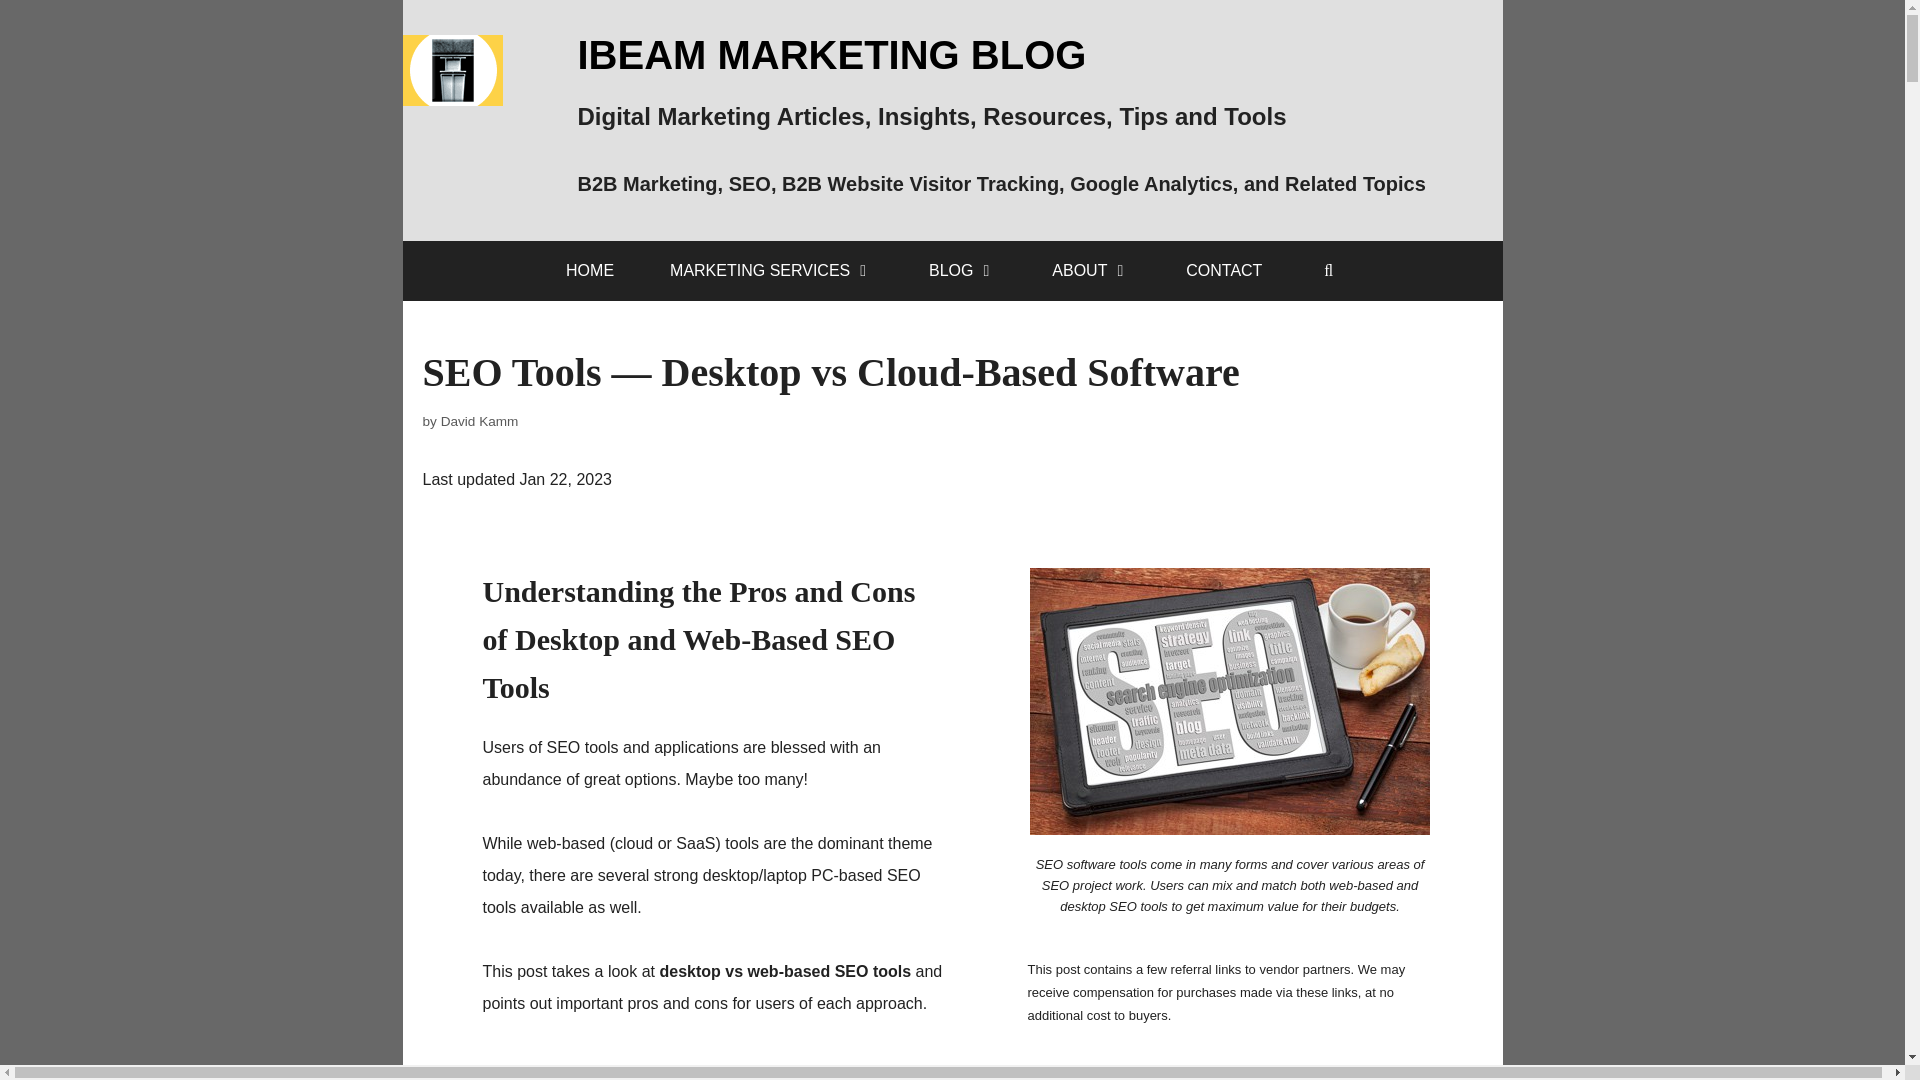  What do you see at coordinates (480, 420) in the screenshot?
I see `View all posts by David Kamm` at bounding box center [480, 420].